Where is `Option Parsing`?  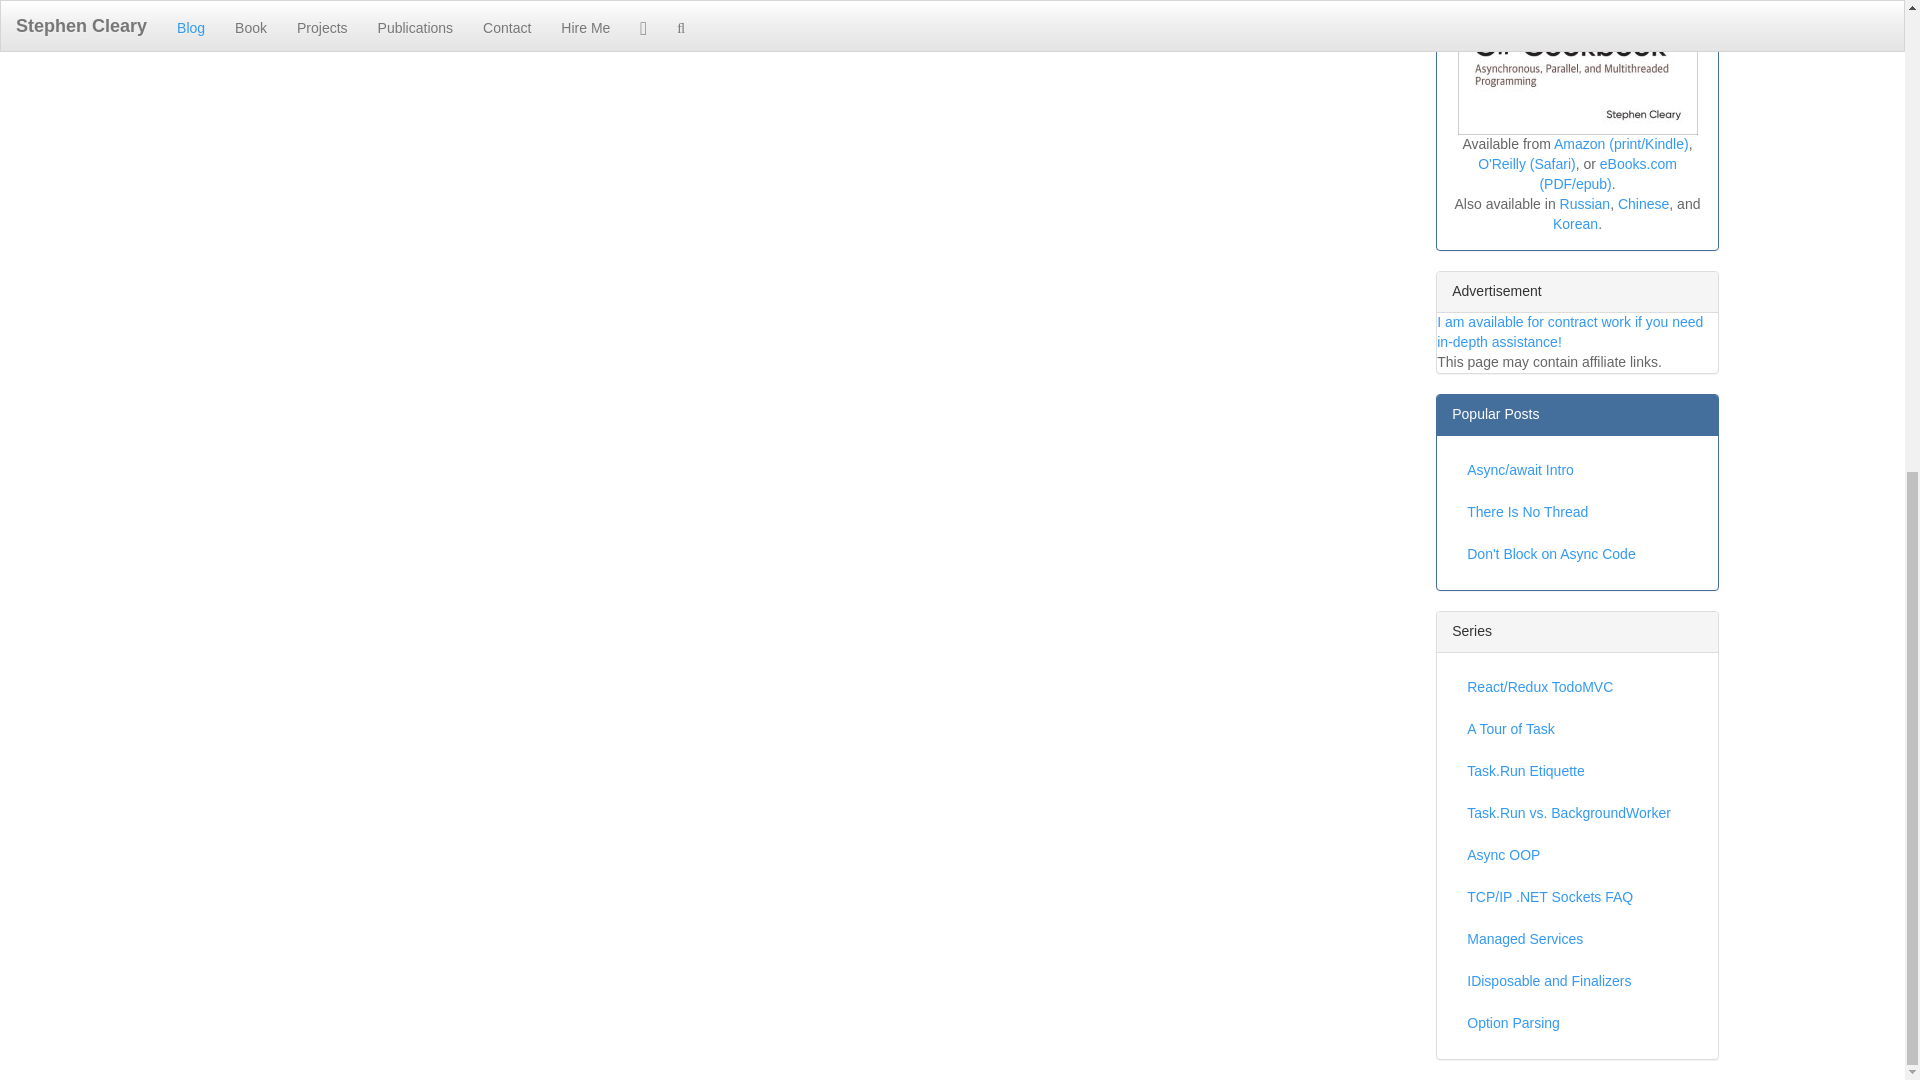
Option Parsing is located at coordinates (1577, 1024).